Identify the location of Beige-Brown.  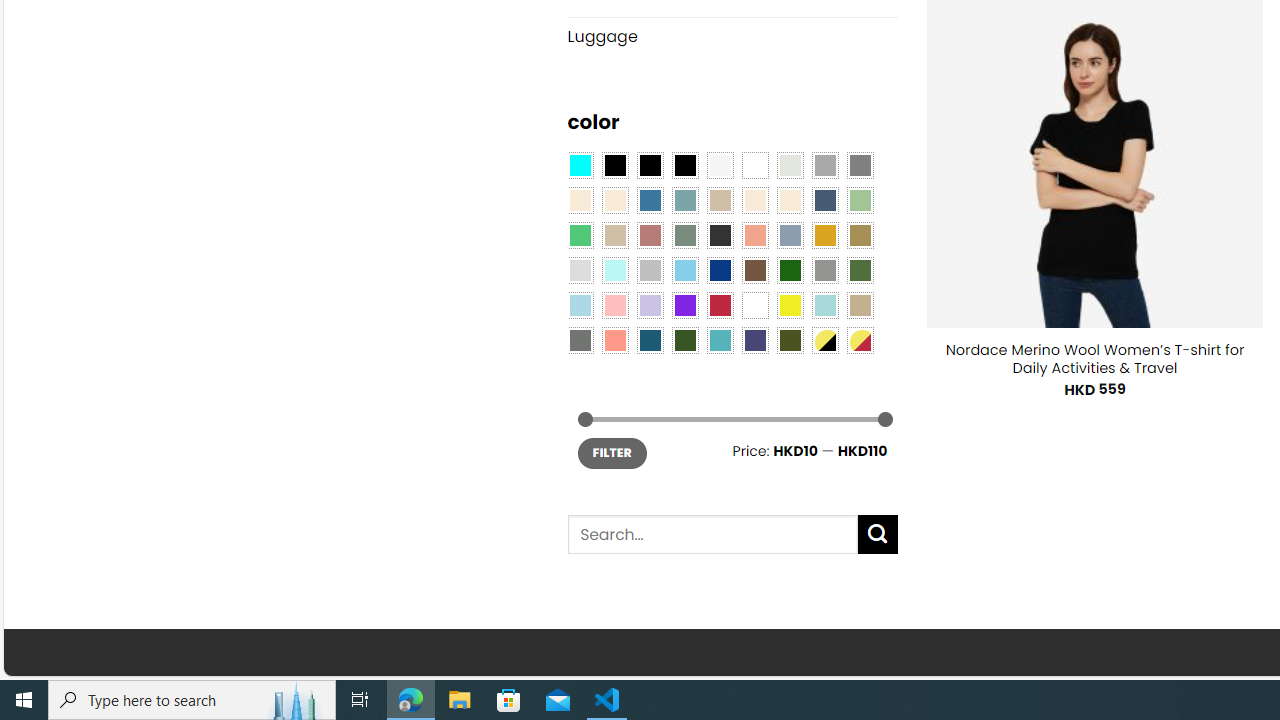
(614, 200).